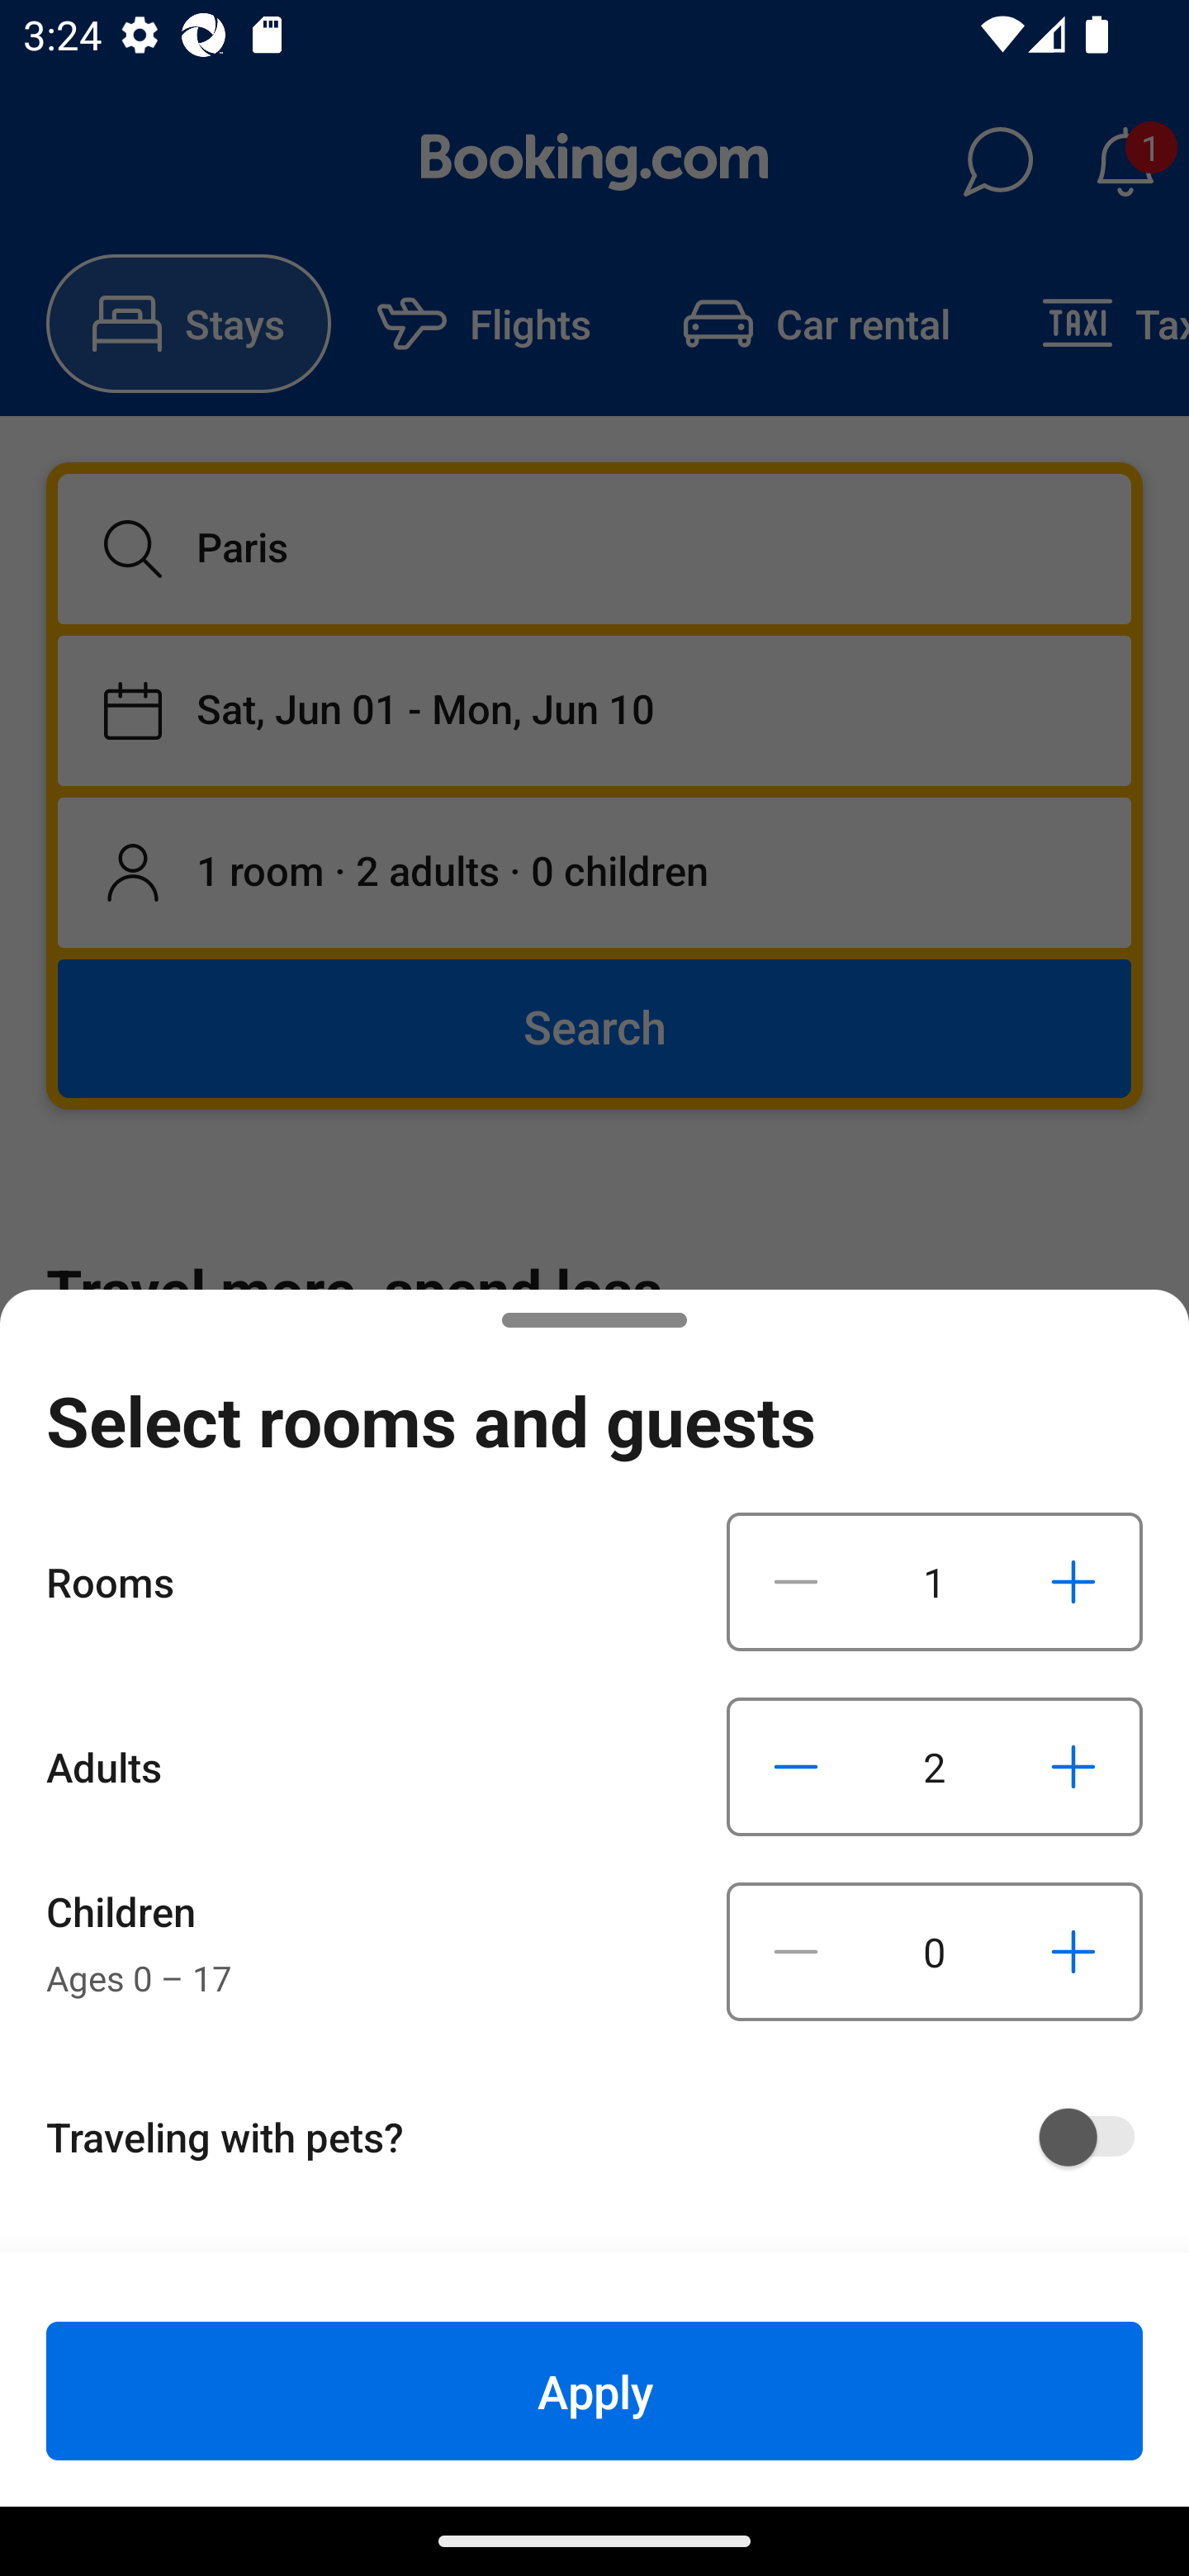  Describe the element at coordinates (796, 1952) in the screenshot. I see `Decrease` at that location.